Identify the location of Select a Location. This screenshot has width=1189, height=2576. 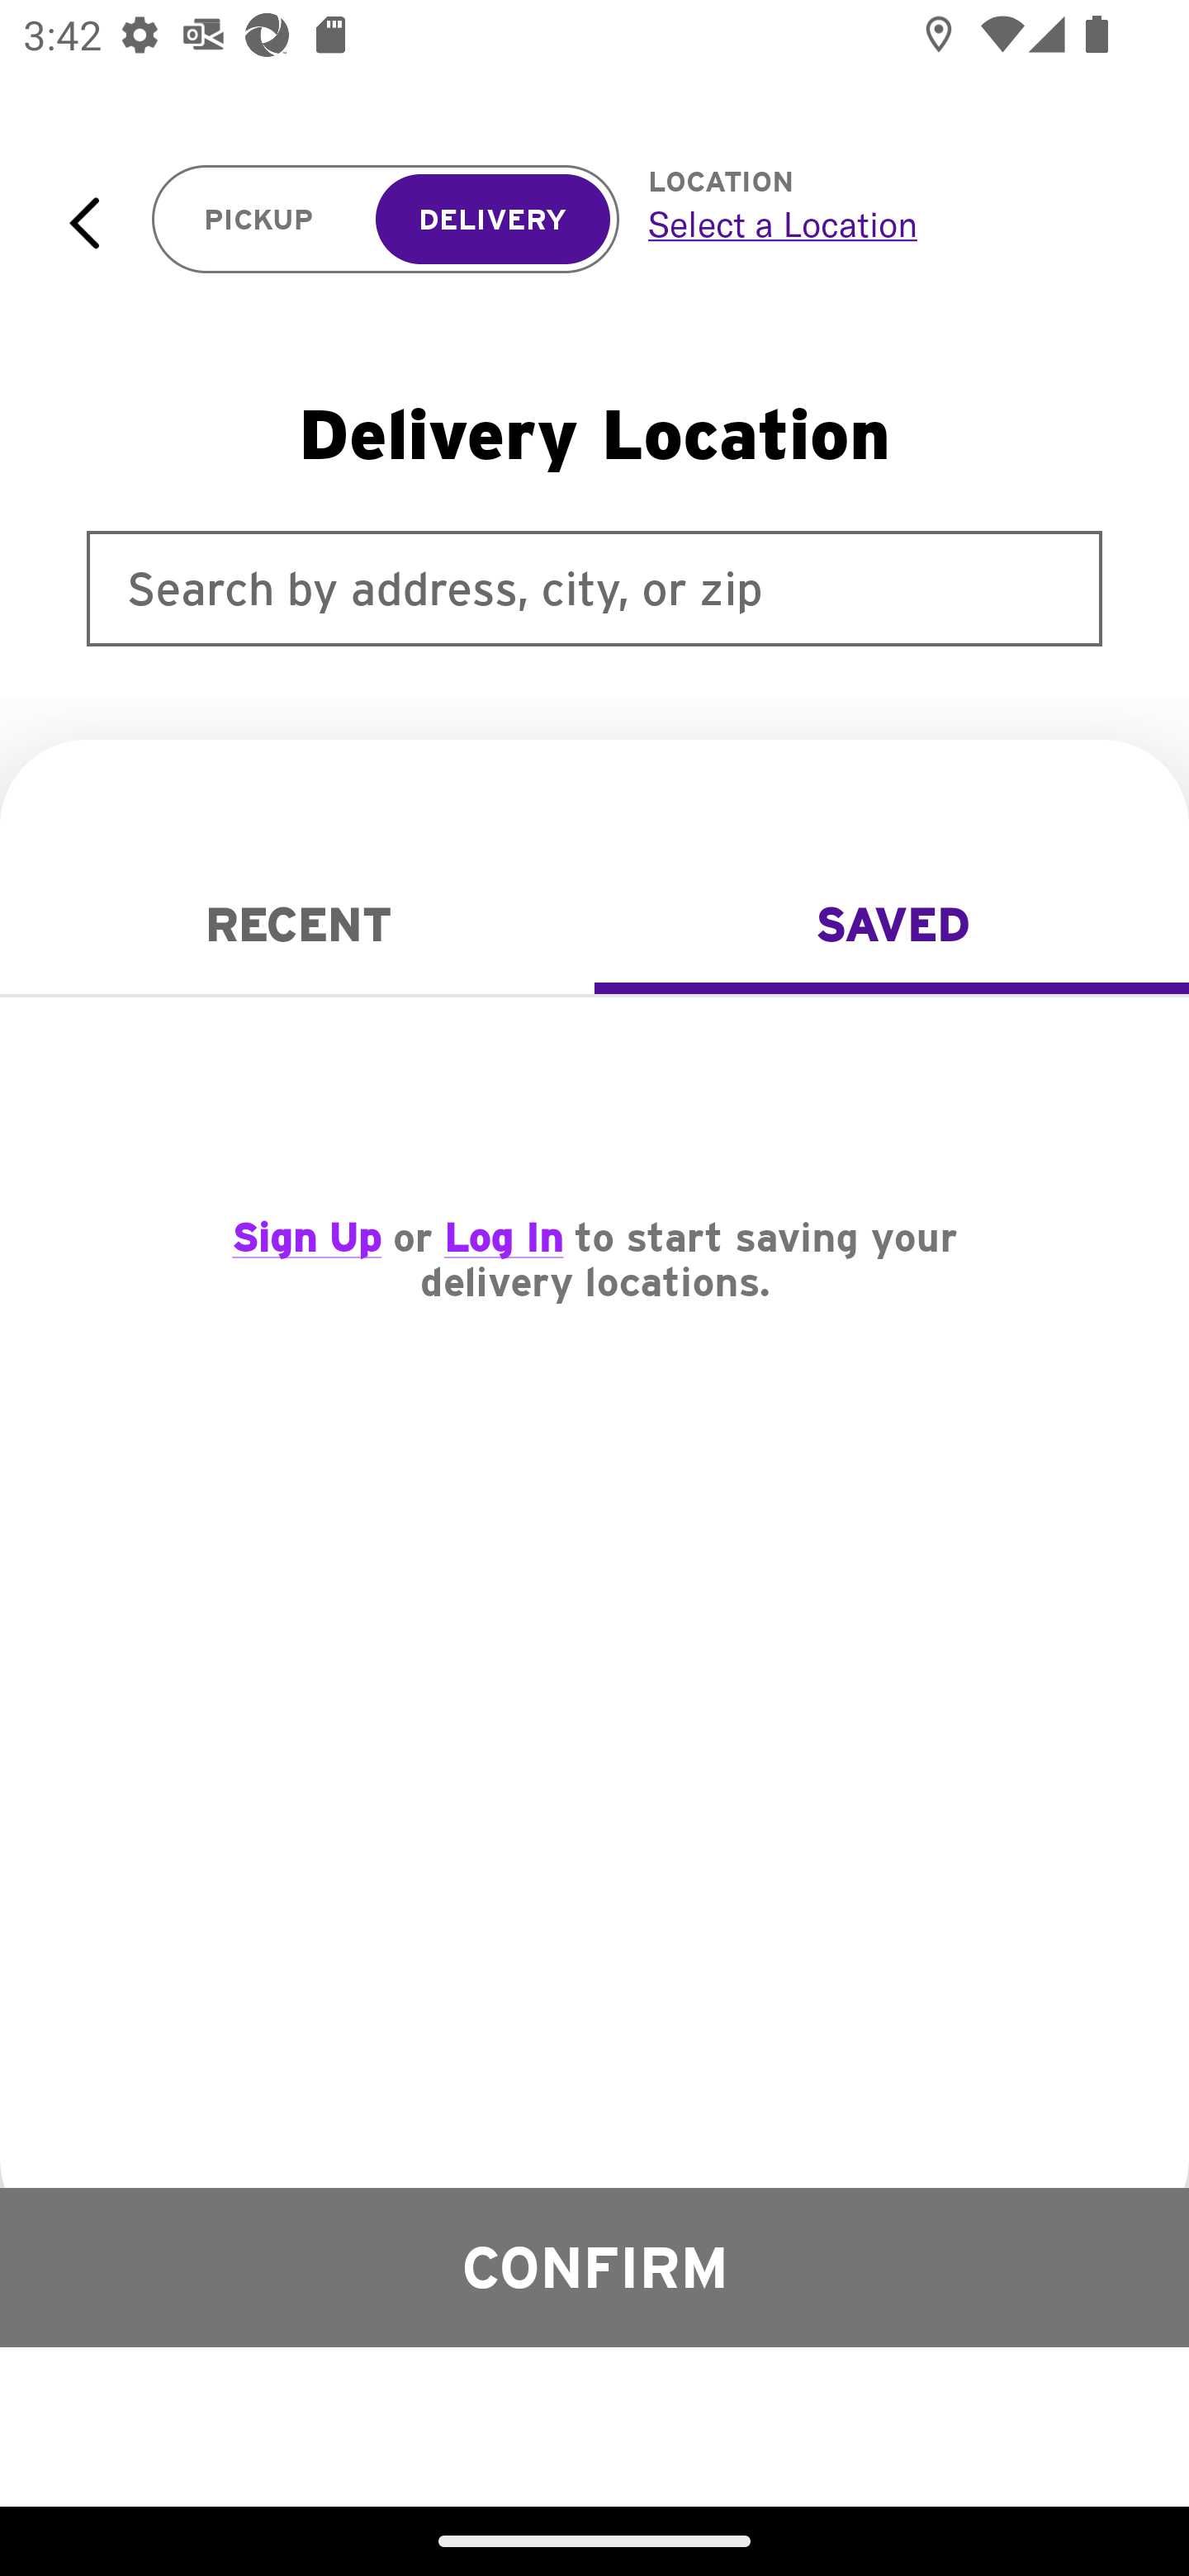
(882, 224).